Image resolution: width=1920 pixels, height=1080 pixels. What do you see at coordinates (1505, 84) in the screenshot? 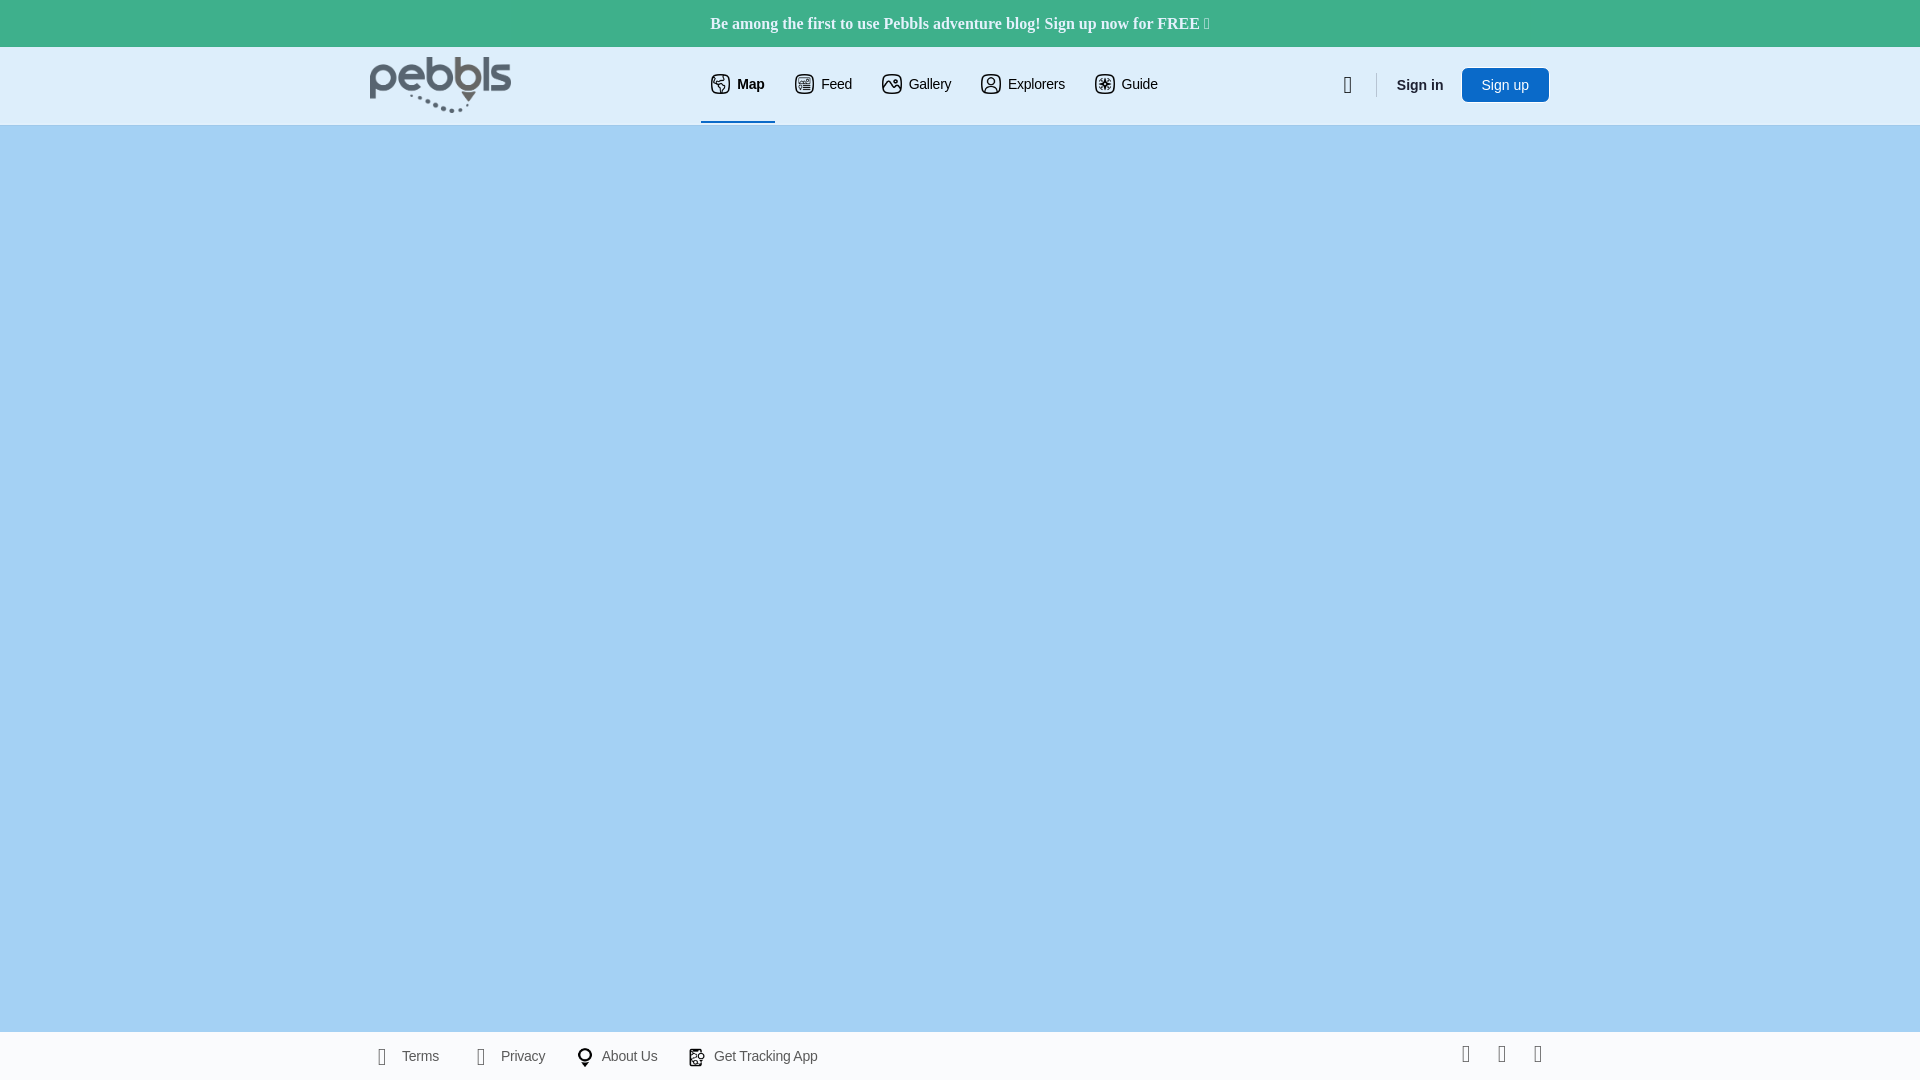
I see `Sign up` at bounding box center [1505, 84].